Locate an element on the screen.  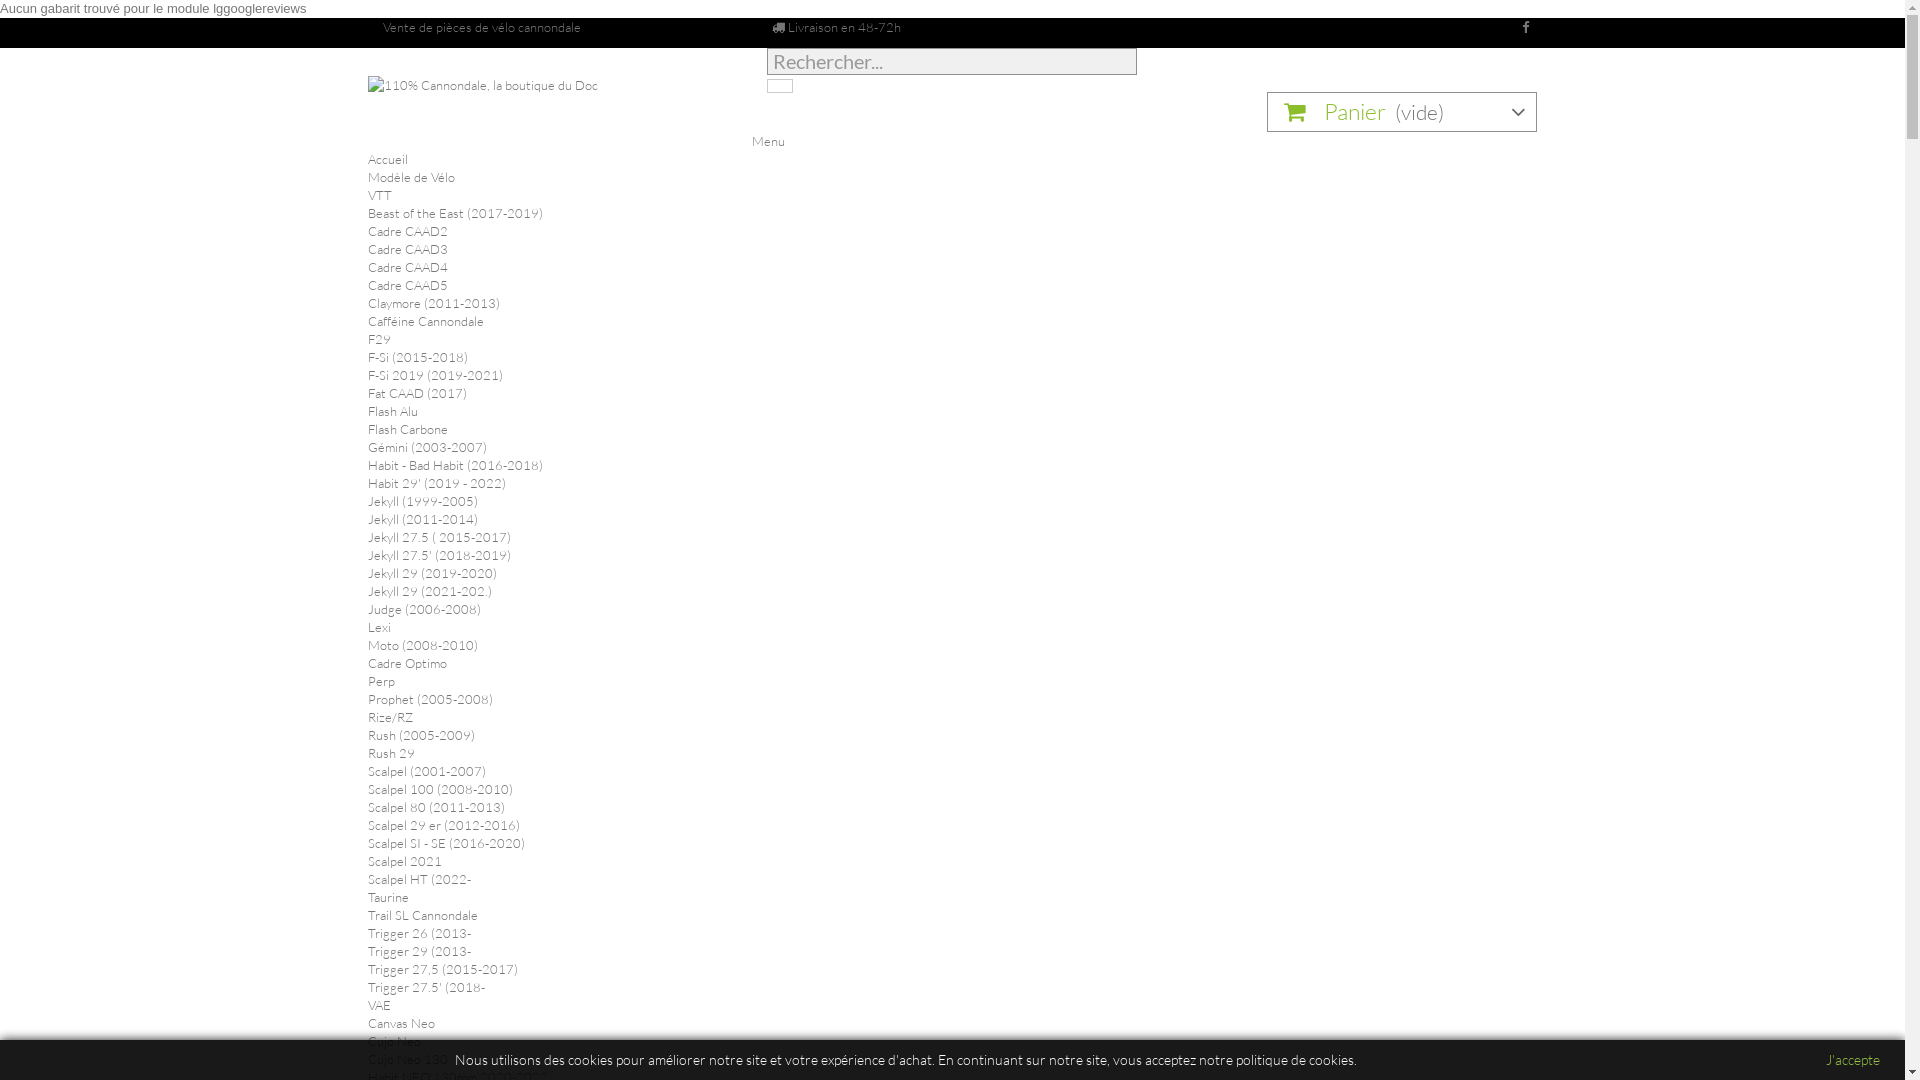
Fat CAAD (2017) is located at coordinates (418, 392).